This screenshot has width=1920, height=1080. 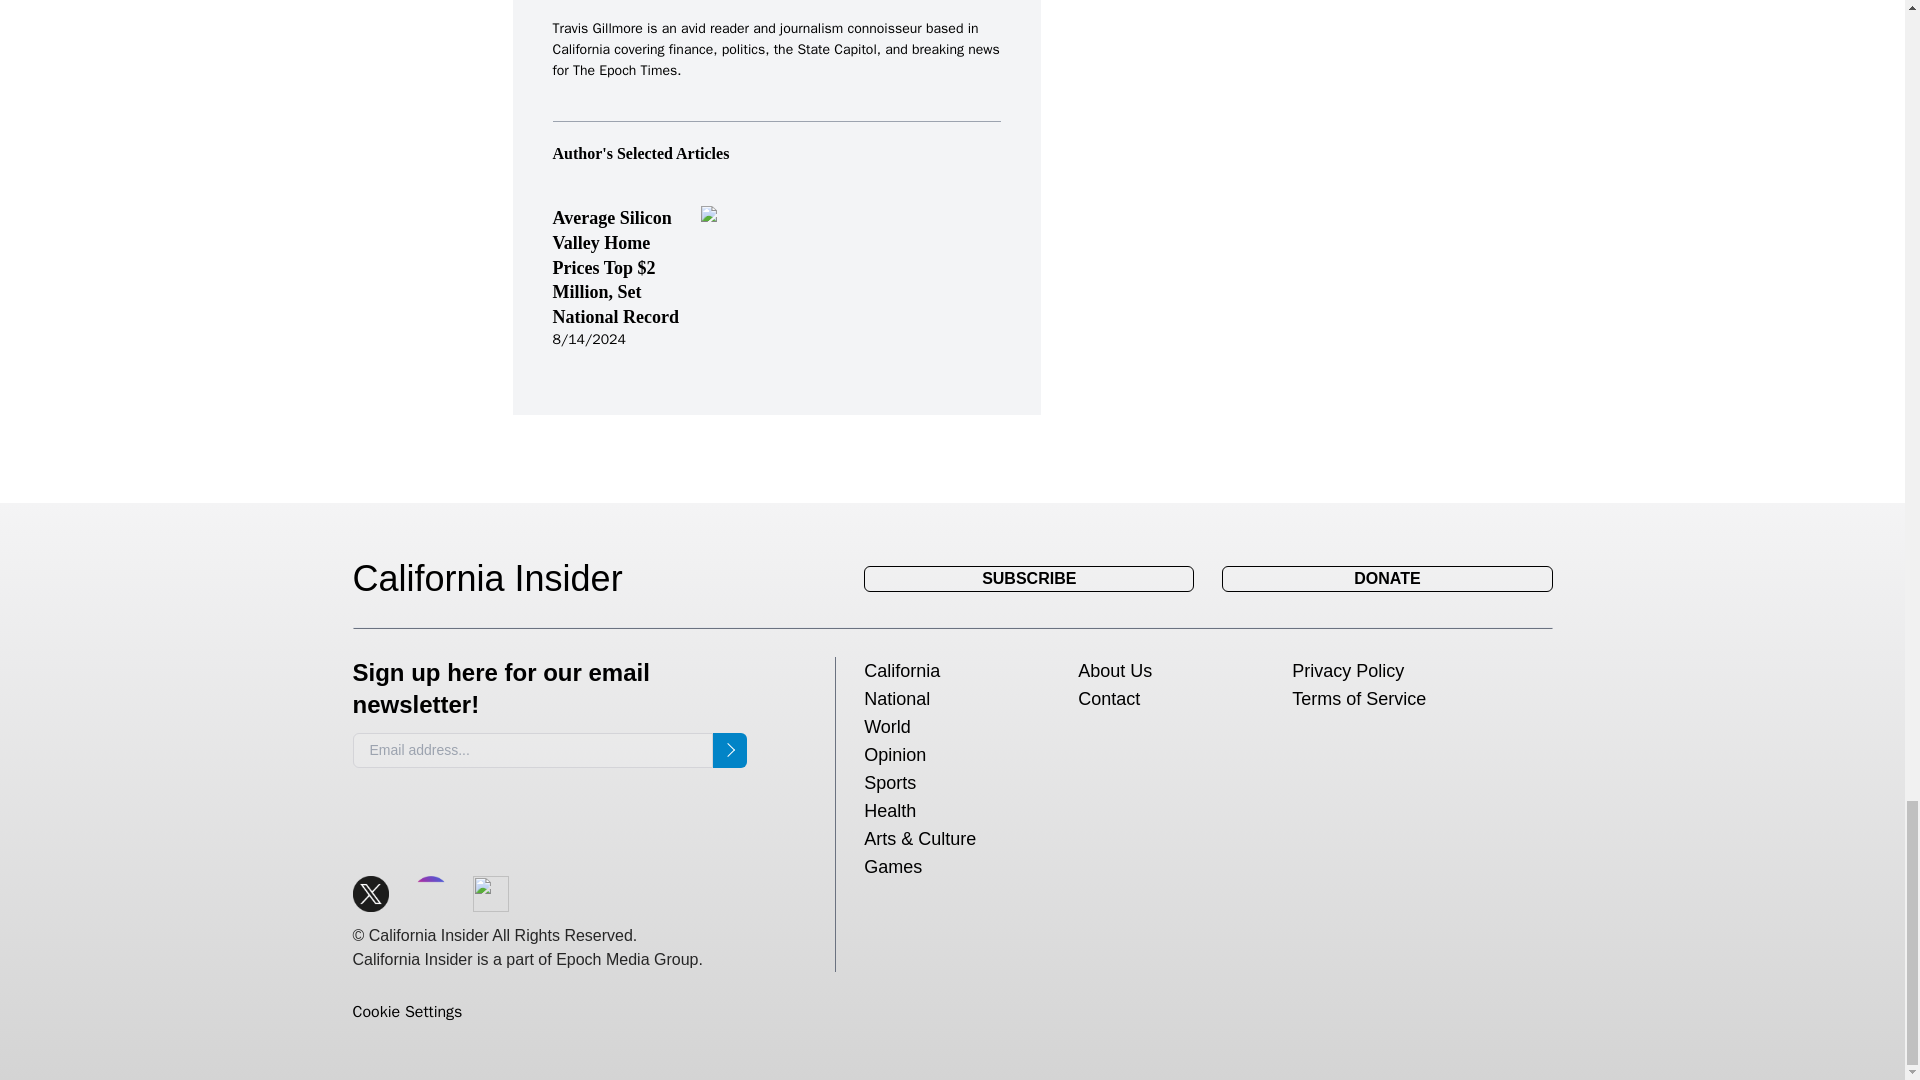 I want to click on California, so click(x=902, y=670).